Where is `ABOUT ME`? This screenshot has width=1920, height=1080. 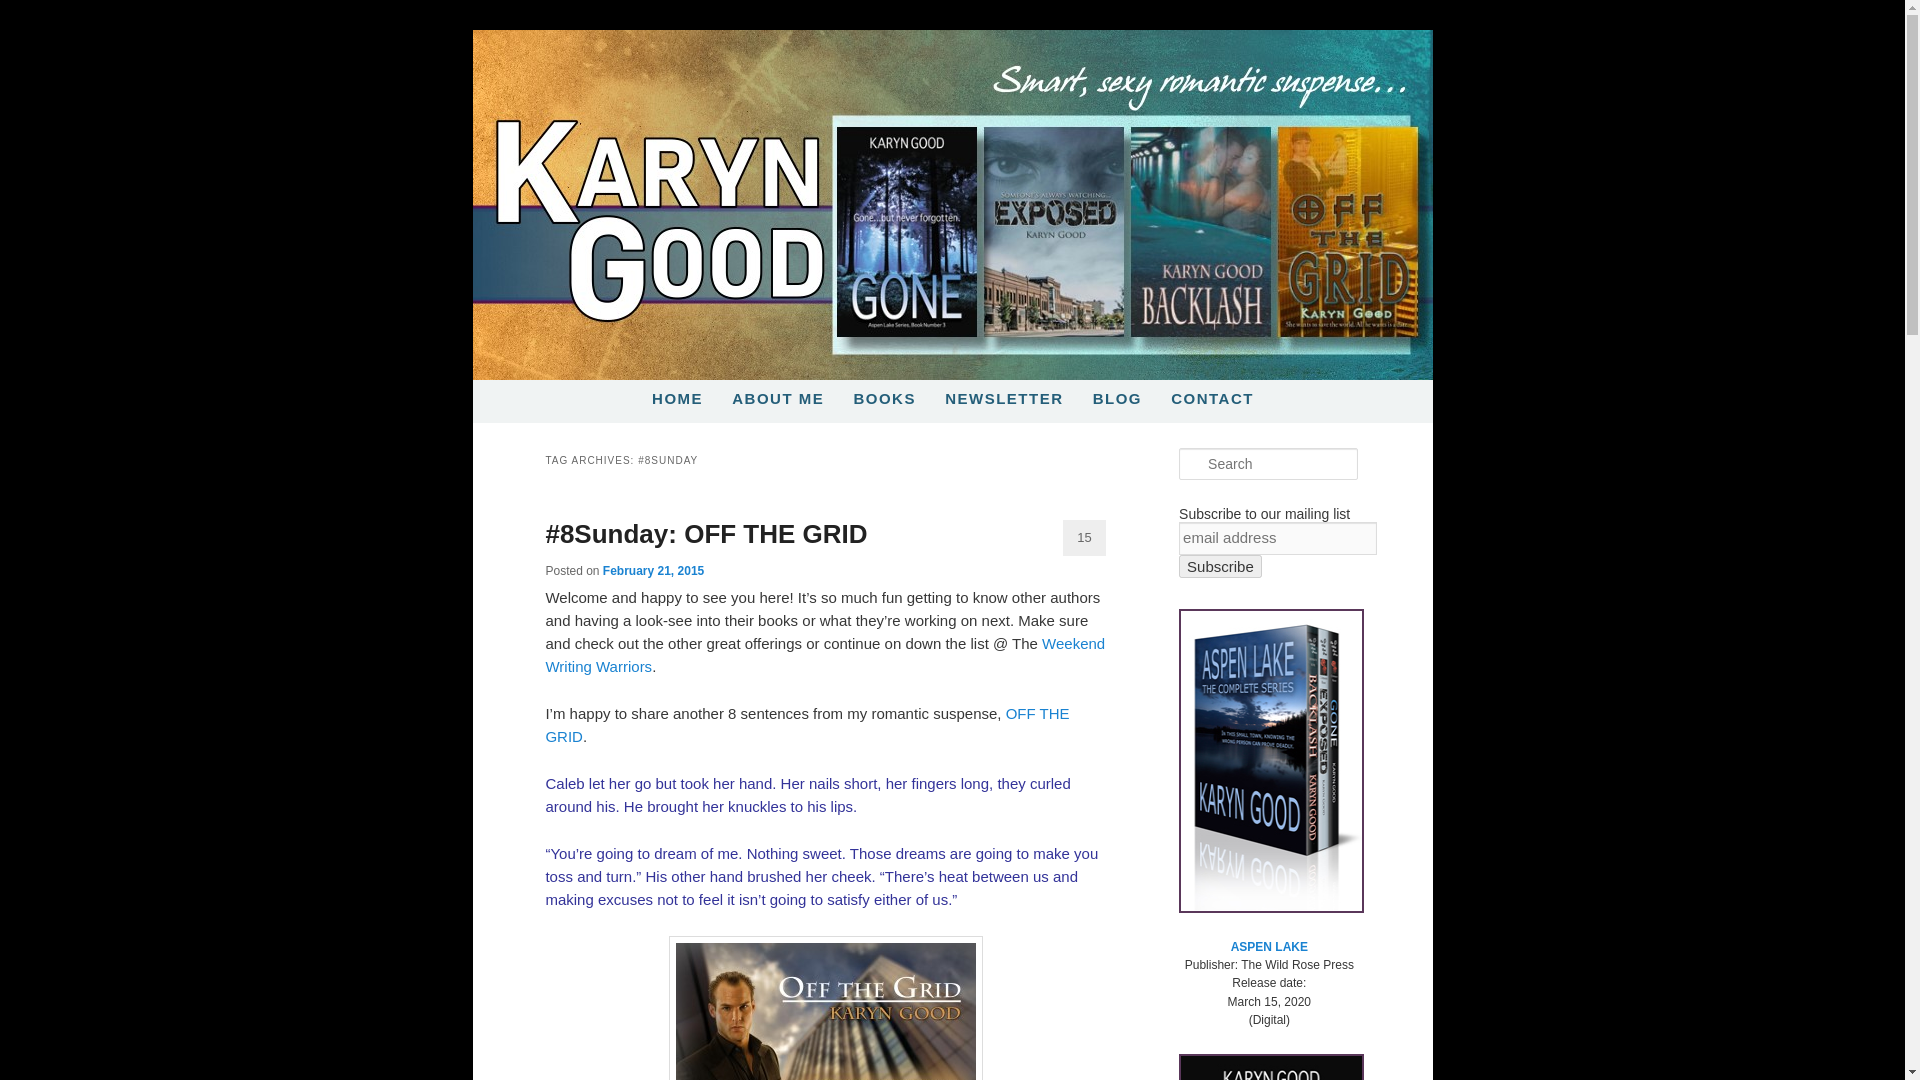
ABOUT ME is located at coordinates (777, 398).